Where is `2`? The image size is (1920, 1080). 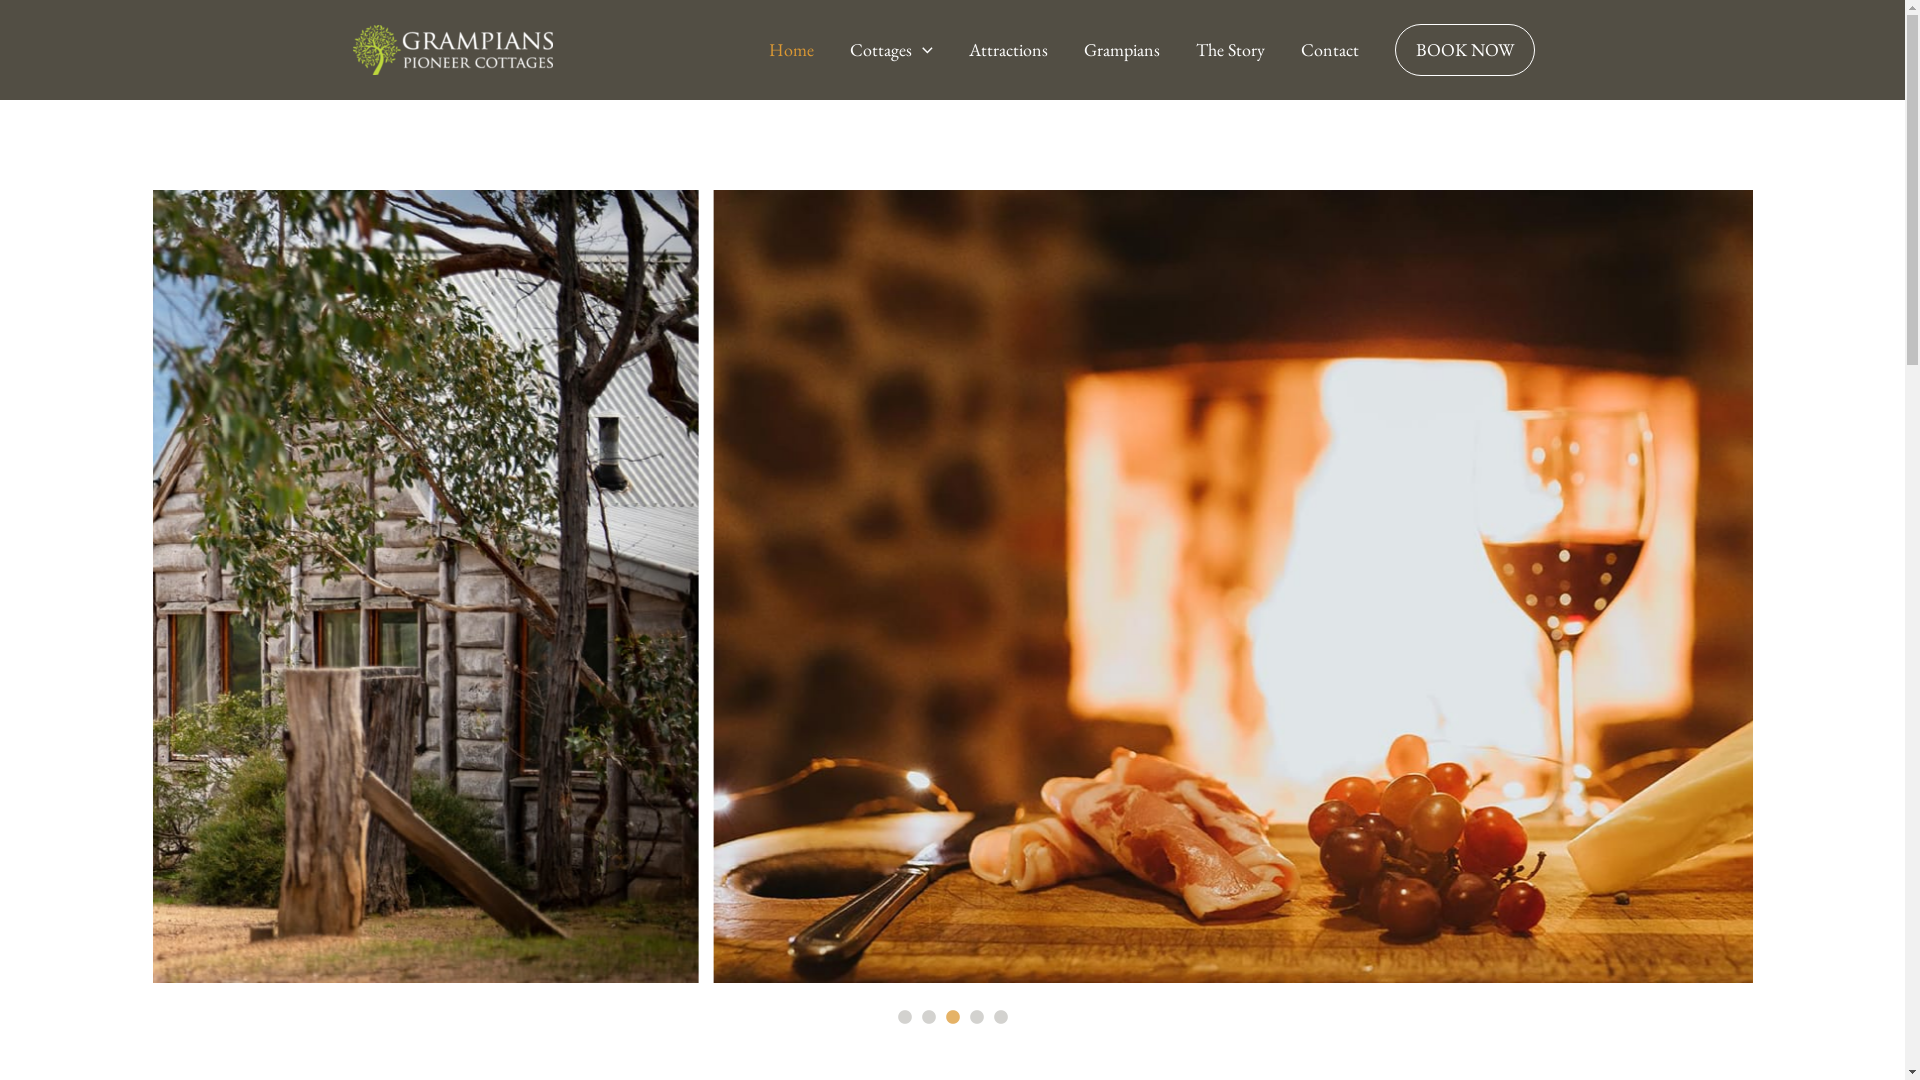
2 is located at coordinates (928, 1018).